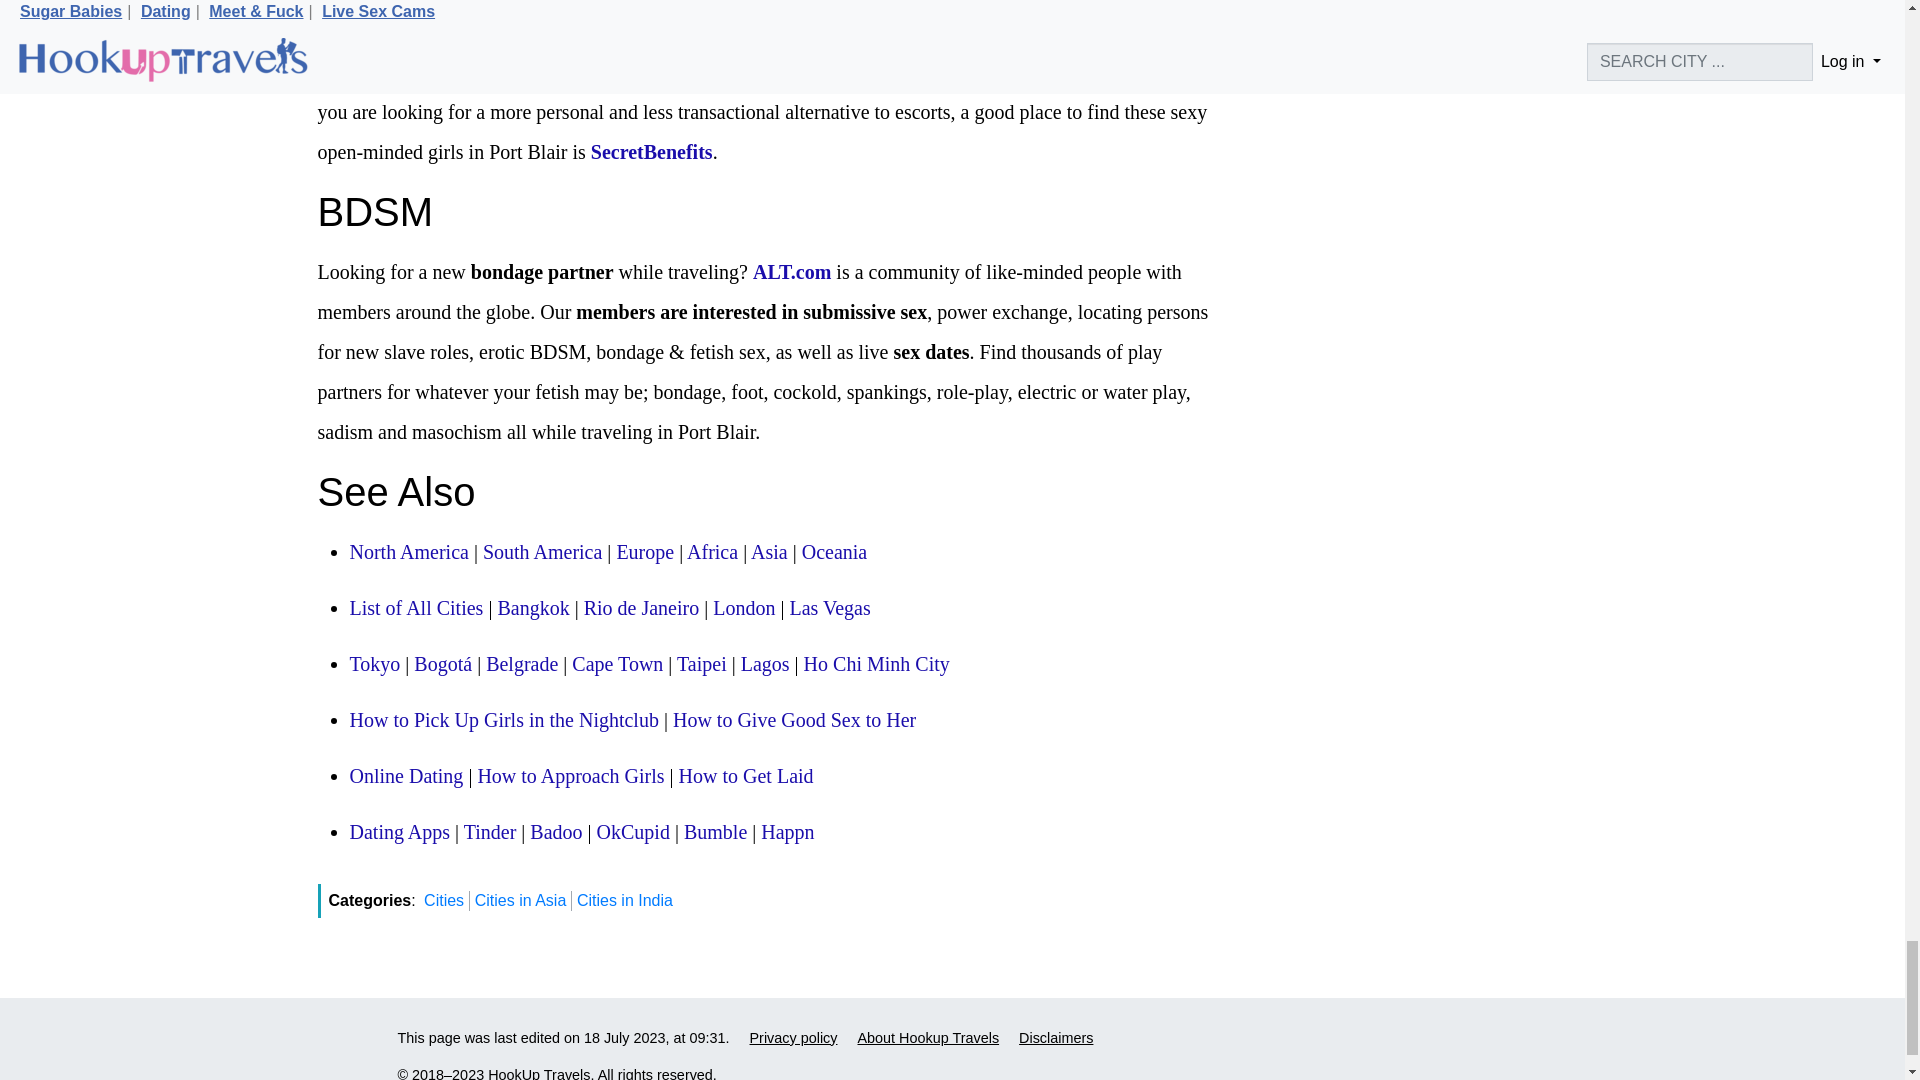 This screenshot has width=1920, height=1080. What do you see at coordinates (644, 552) in the screenshot?
I see `Europe` at bounding box center [644, 552].